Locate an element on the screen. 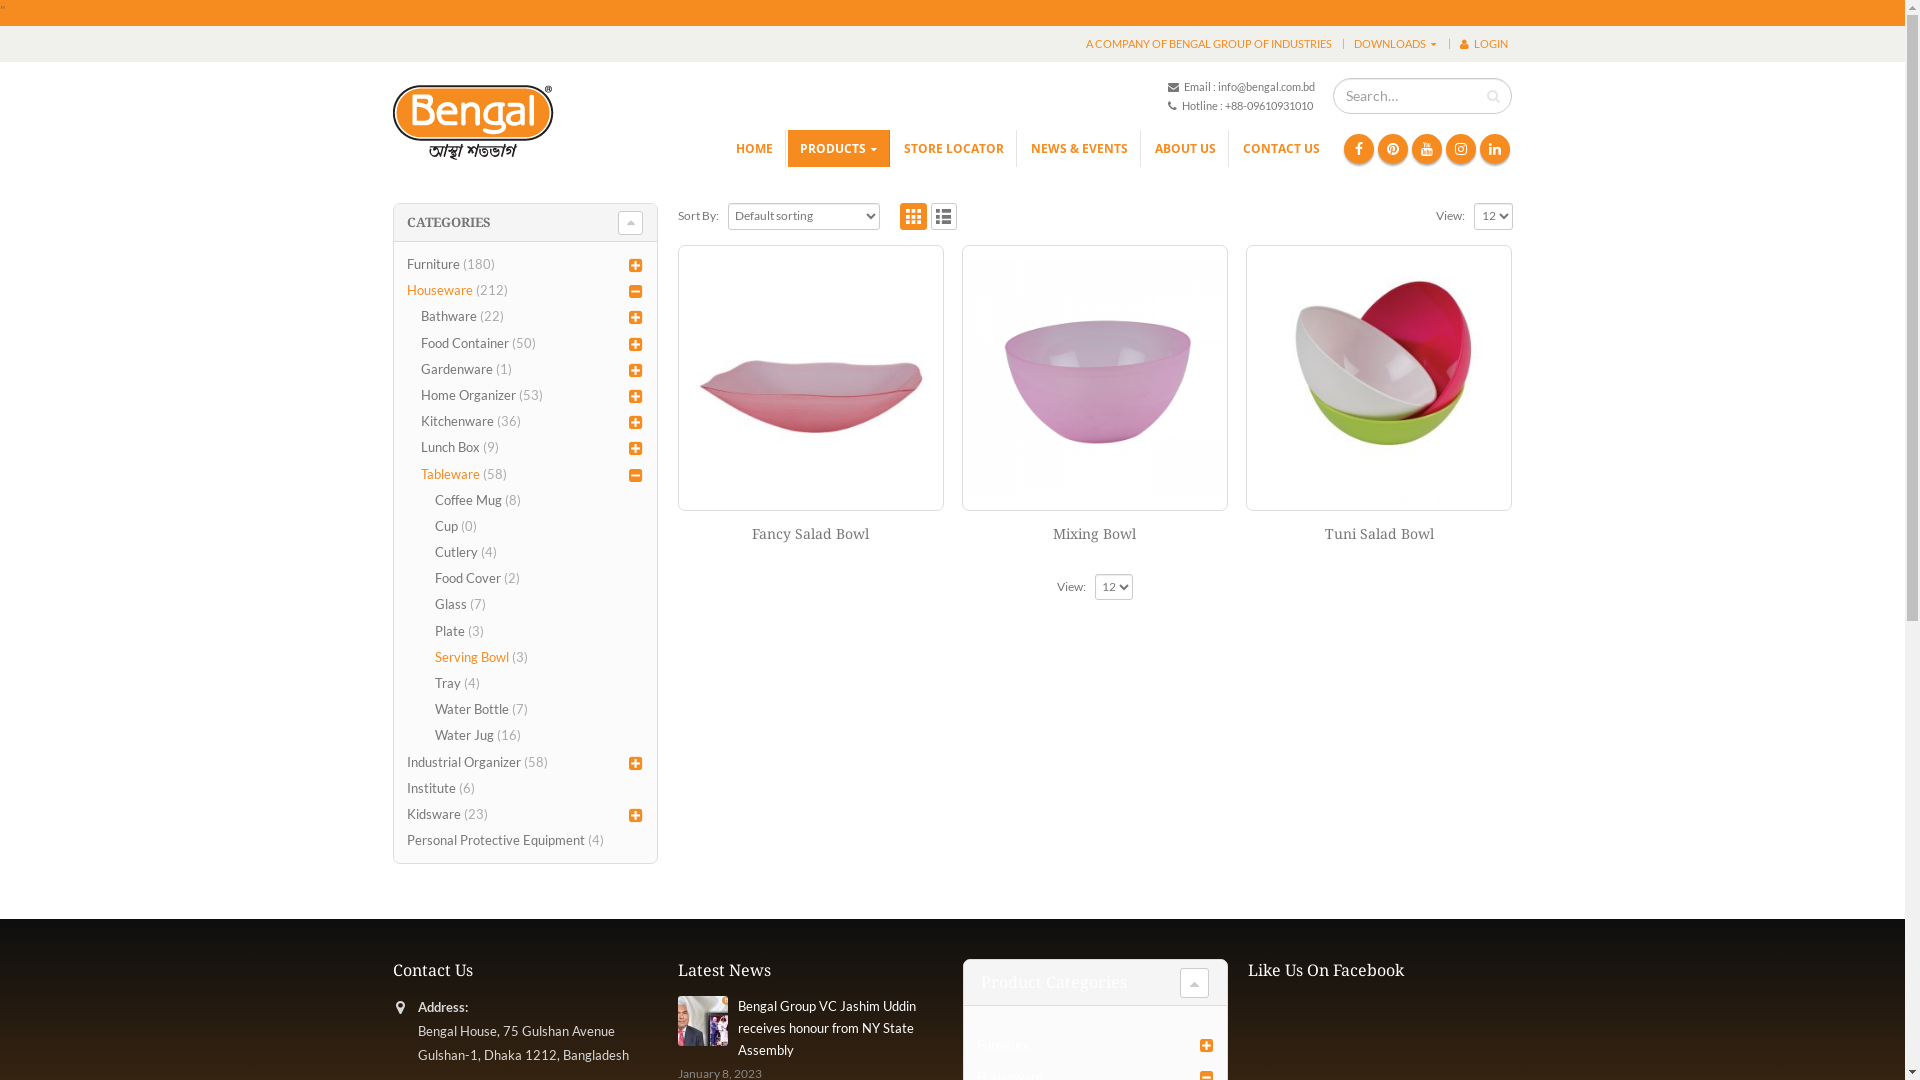  Gardenware is located at coordinates (457, 369).